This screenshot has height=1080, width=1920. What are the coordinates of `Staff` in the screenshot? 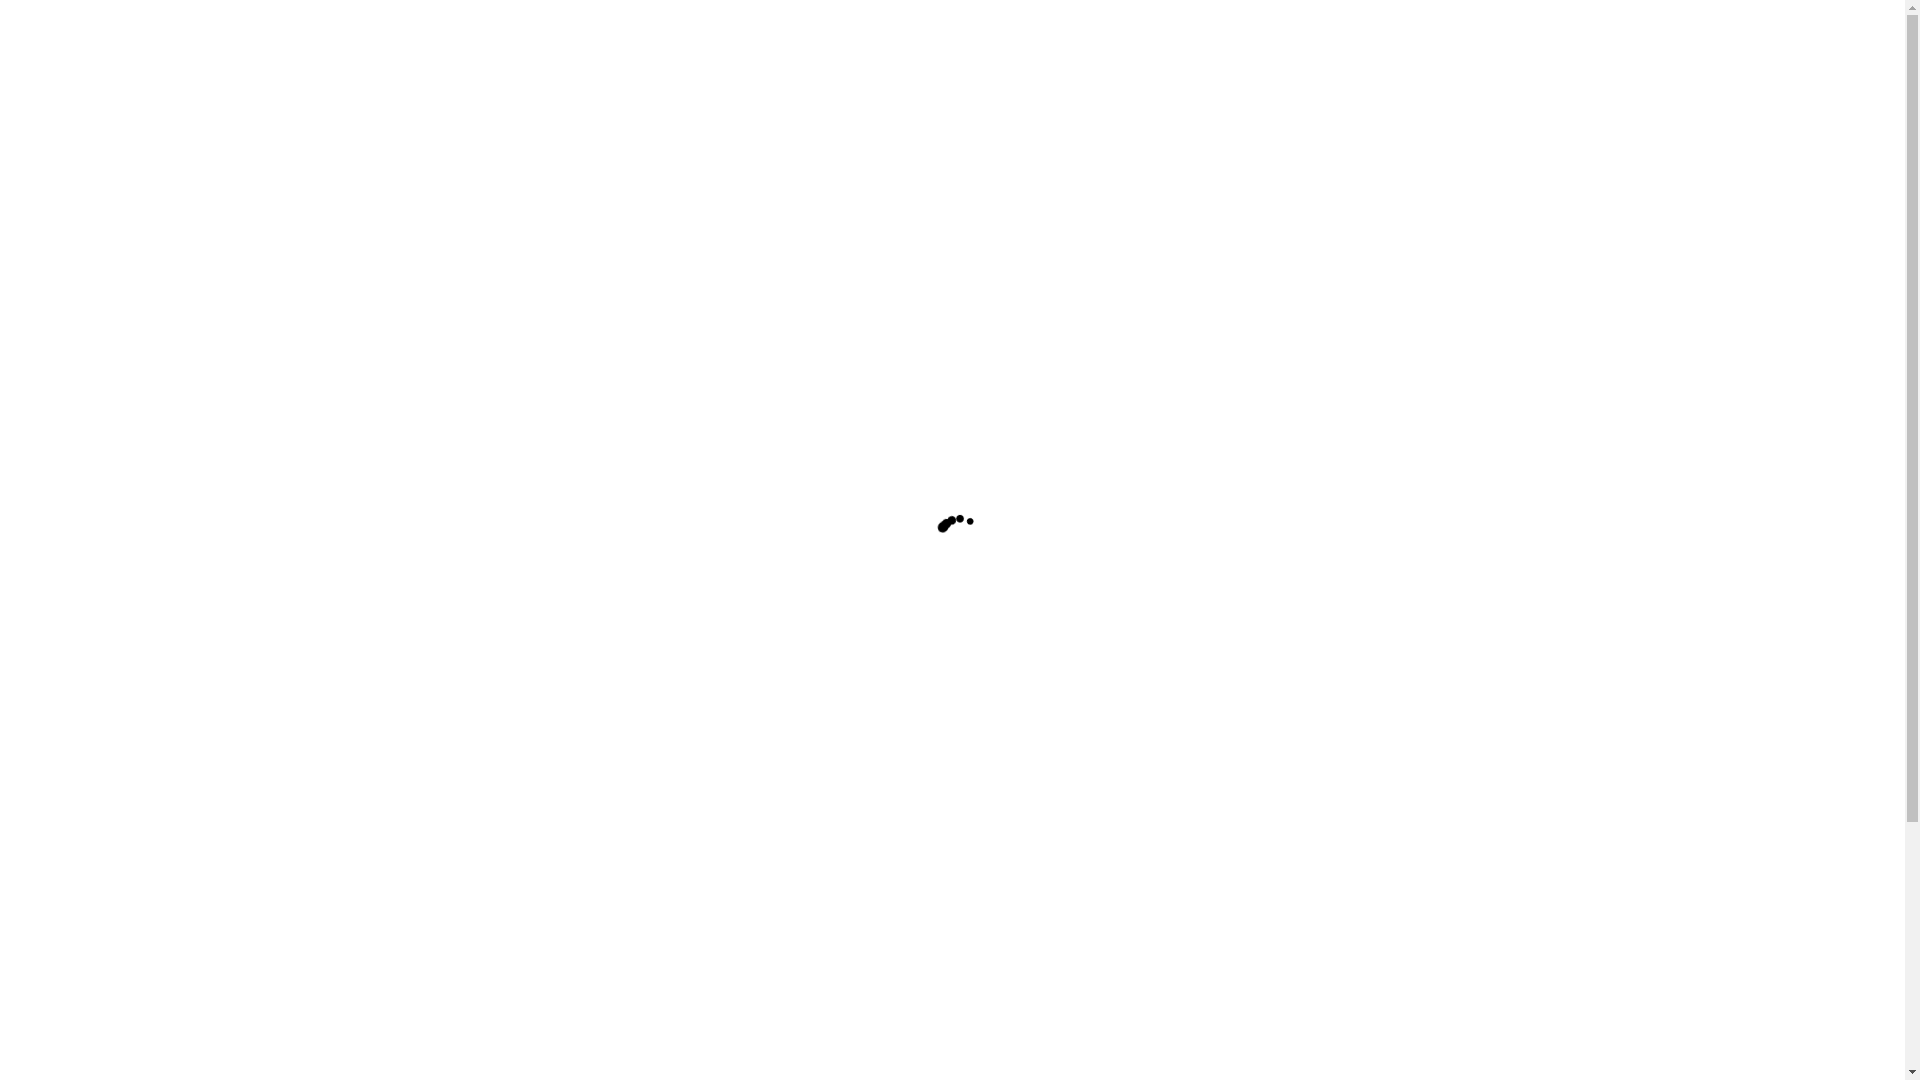 It's located at (104, 78).